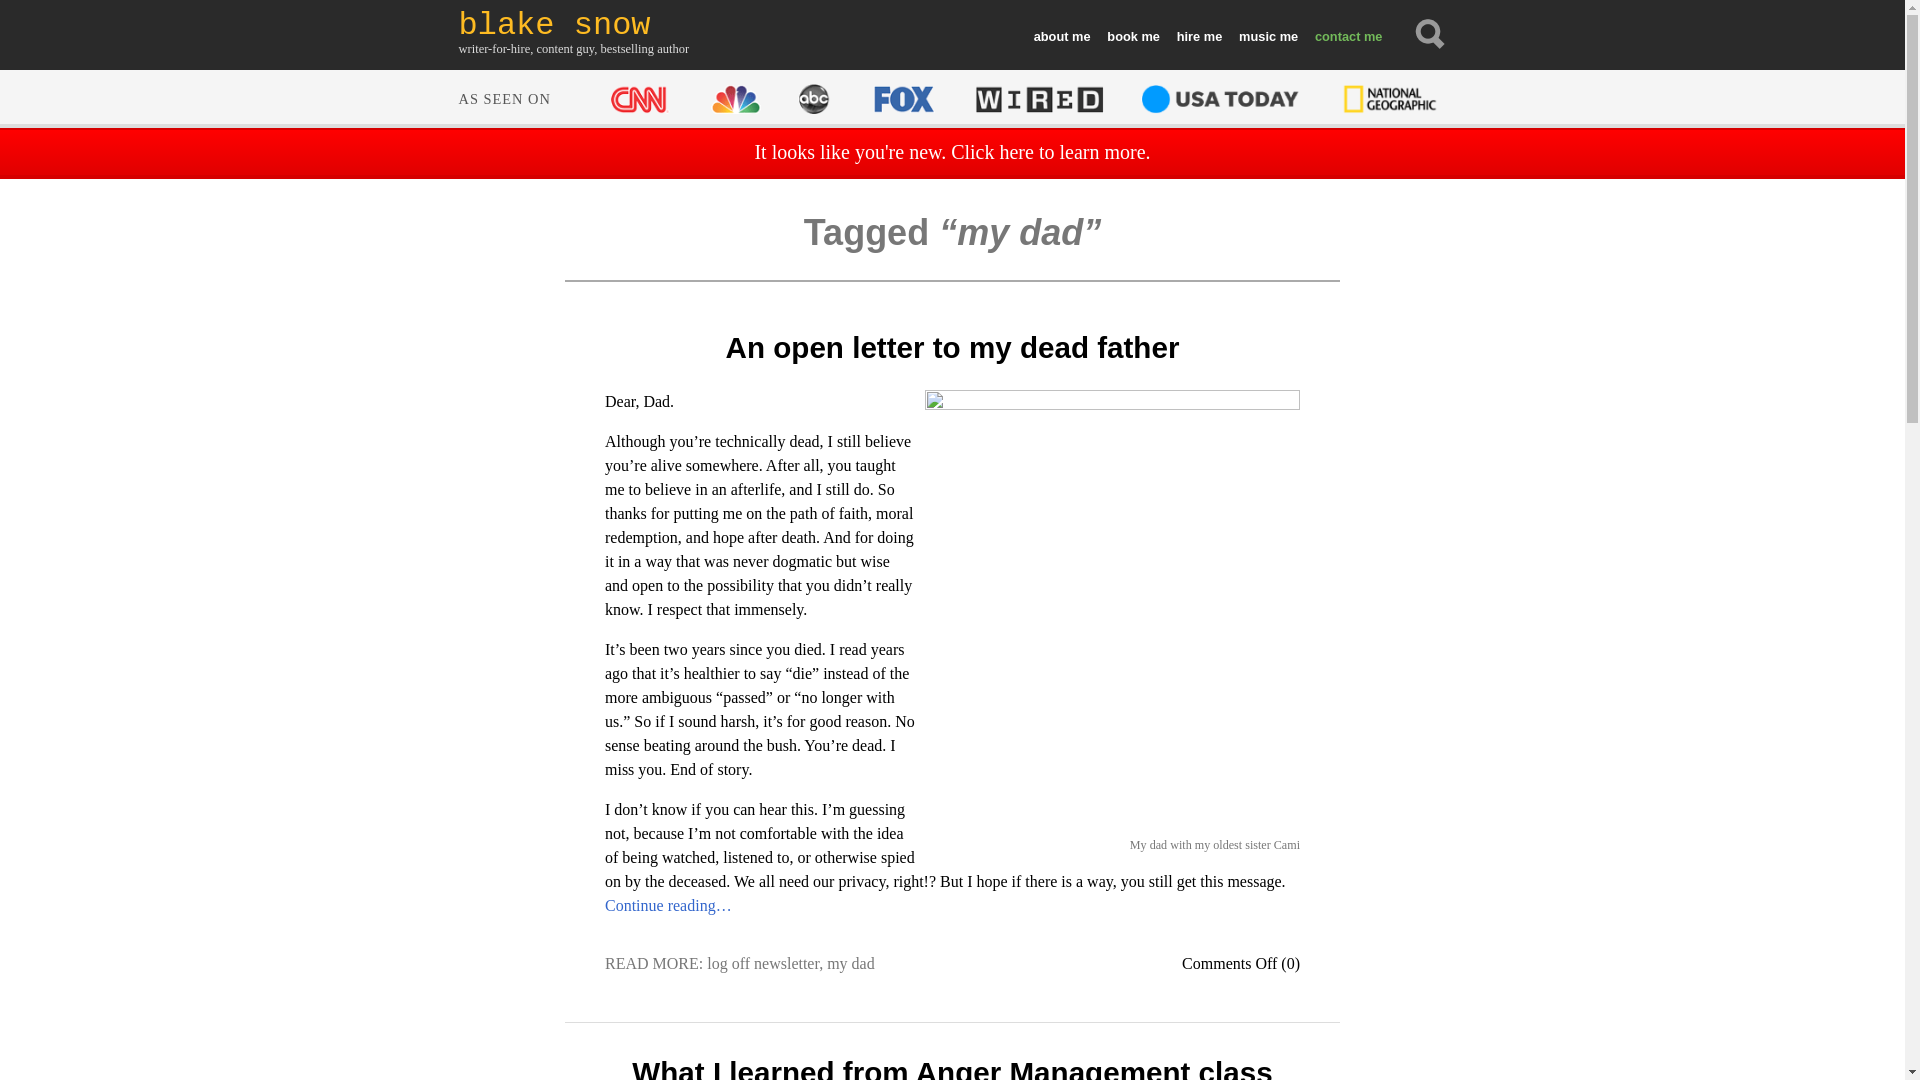 Image resolution: width=1920 pixels, height=1080 pixels. I want to click on Permanent Link to An open letter to my dead father, so click(952, 346).